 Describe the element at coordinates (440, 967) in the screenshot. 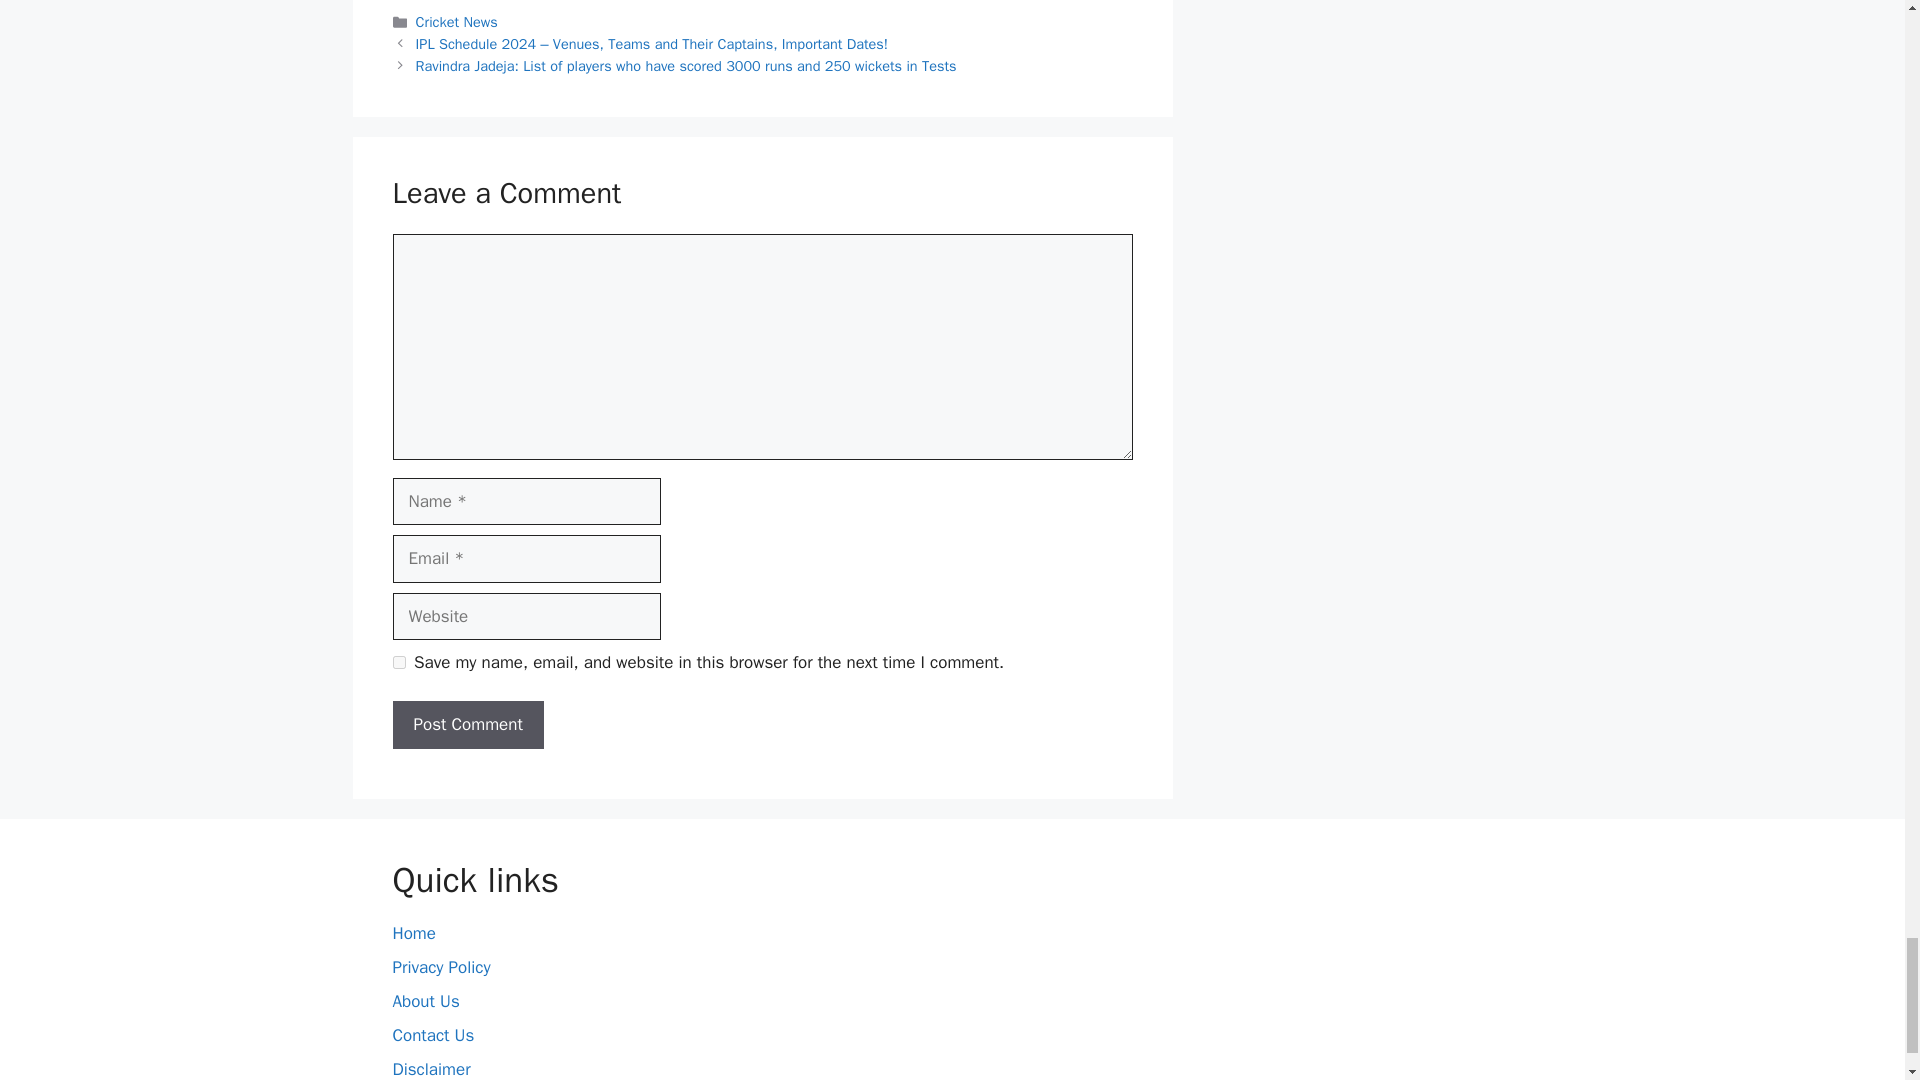

I see `Privacy Policy` at that location.